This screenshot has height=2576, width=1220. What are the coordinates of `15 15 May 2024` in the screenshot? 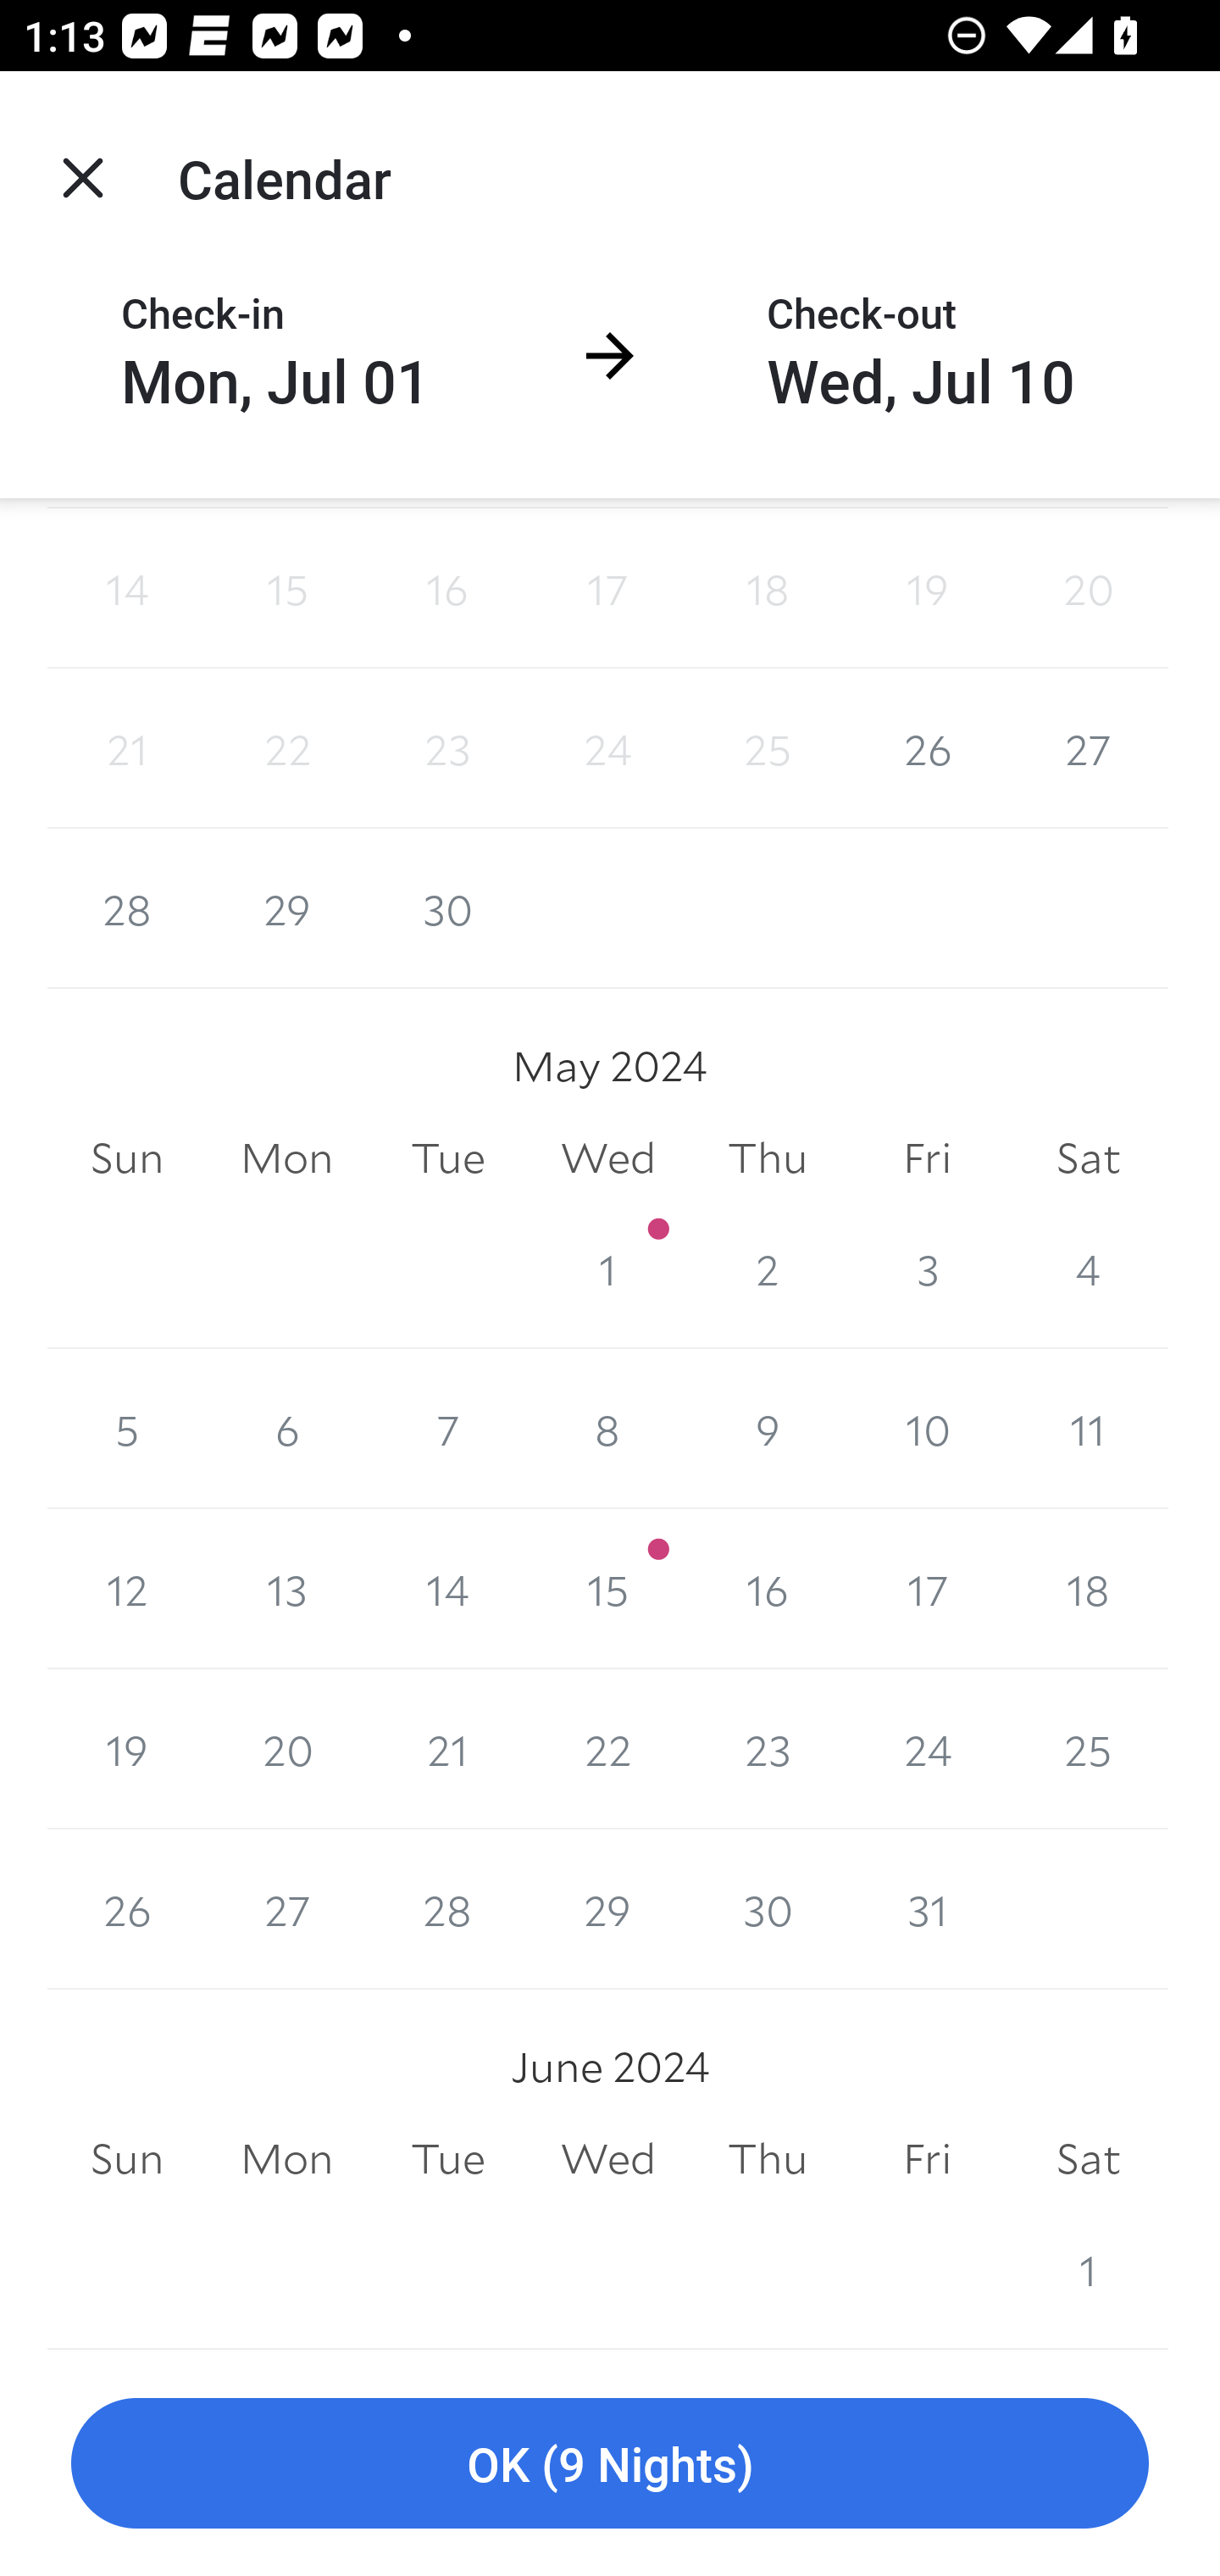 It's located at (608, 1589).